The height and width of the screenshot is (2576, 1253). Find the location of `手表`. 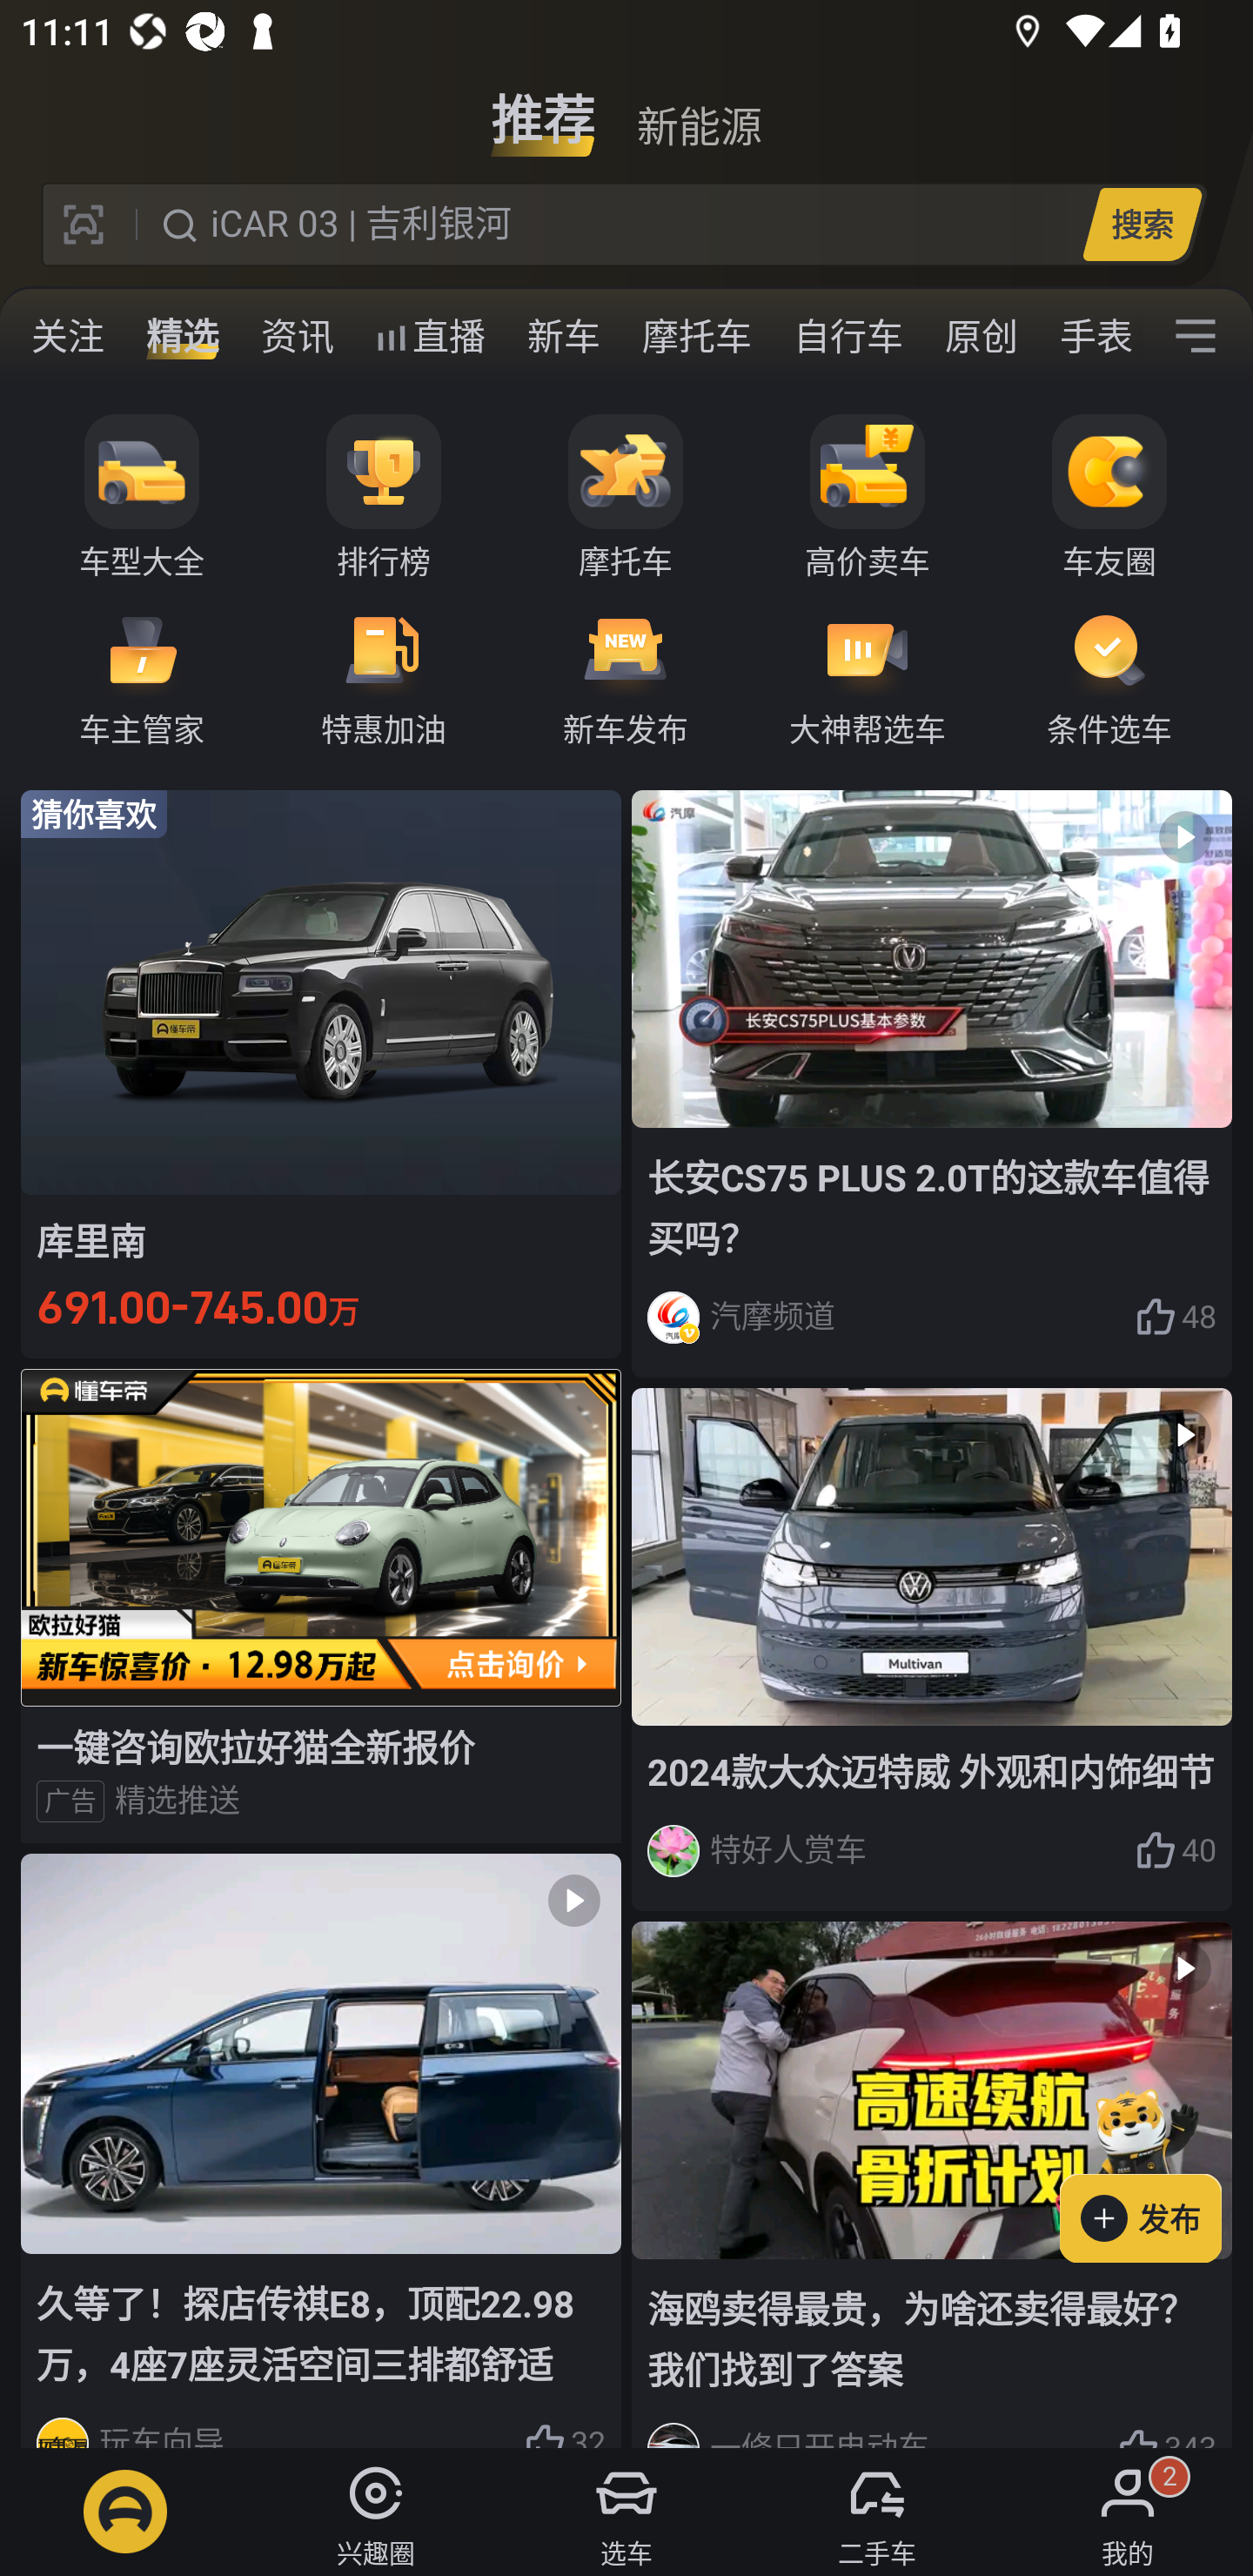

手表 is located at coordinates (1090, 336).